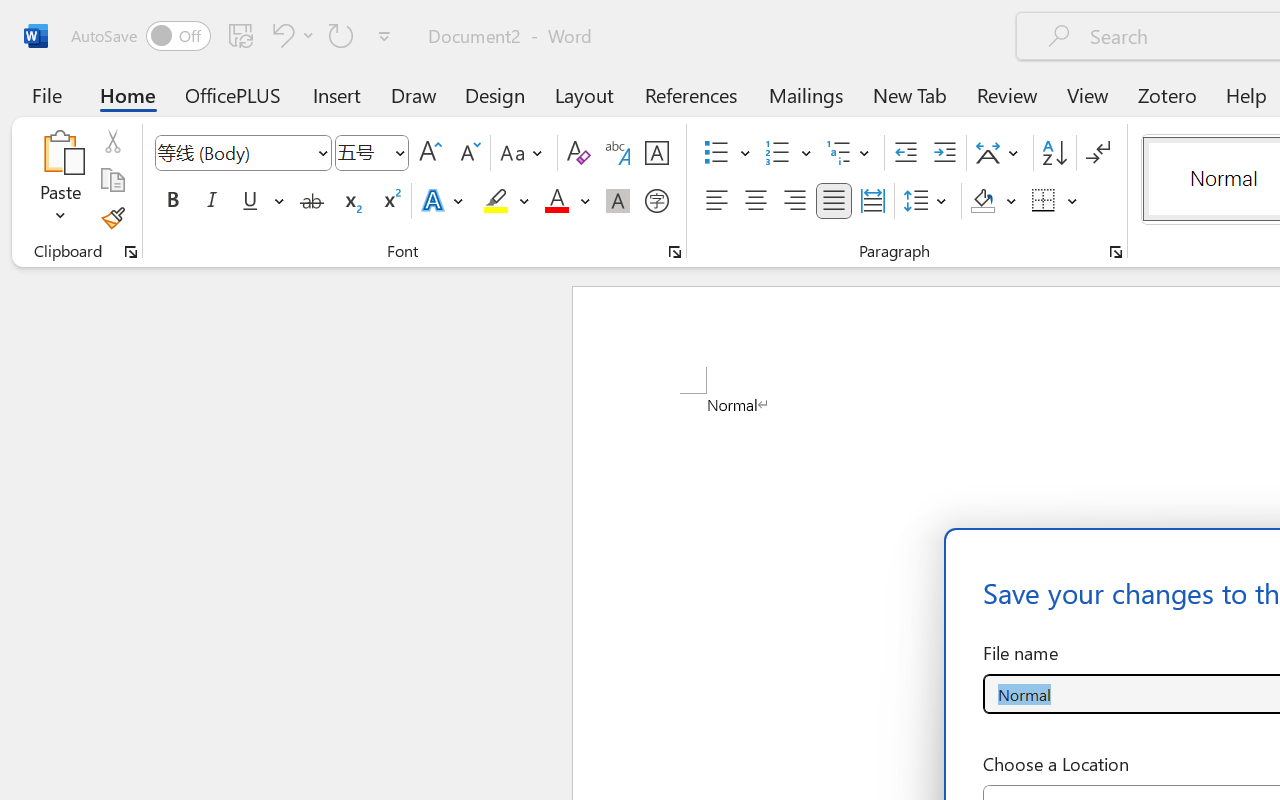 Image resolution: width=1280 pixels, height=800 pixels. What do you see at coordinates (261, 201) in the screenshot?
I see `Underline` at bounding box center [261, 201].